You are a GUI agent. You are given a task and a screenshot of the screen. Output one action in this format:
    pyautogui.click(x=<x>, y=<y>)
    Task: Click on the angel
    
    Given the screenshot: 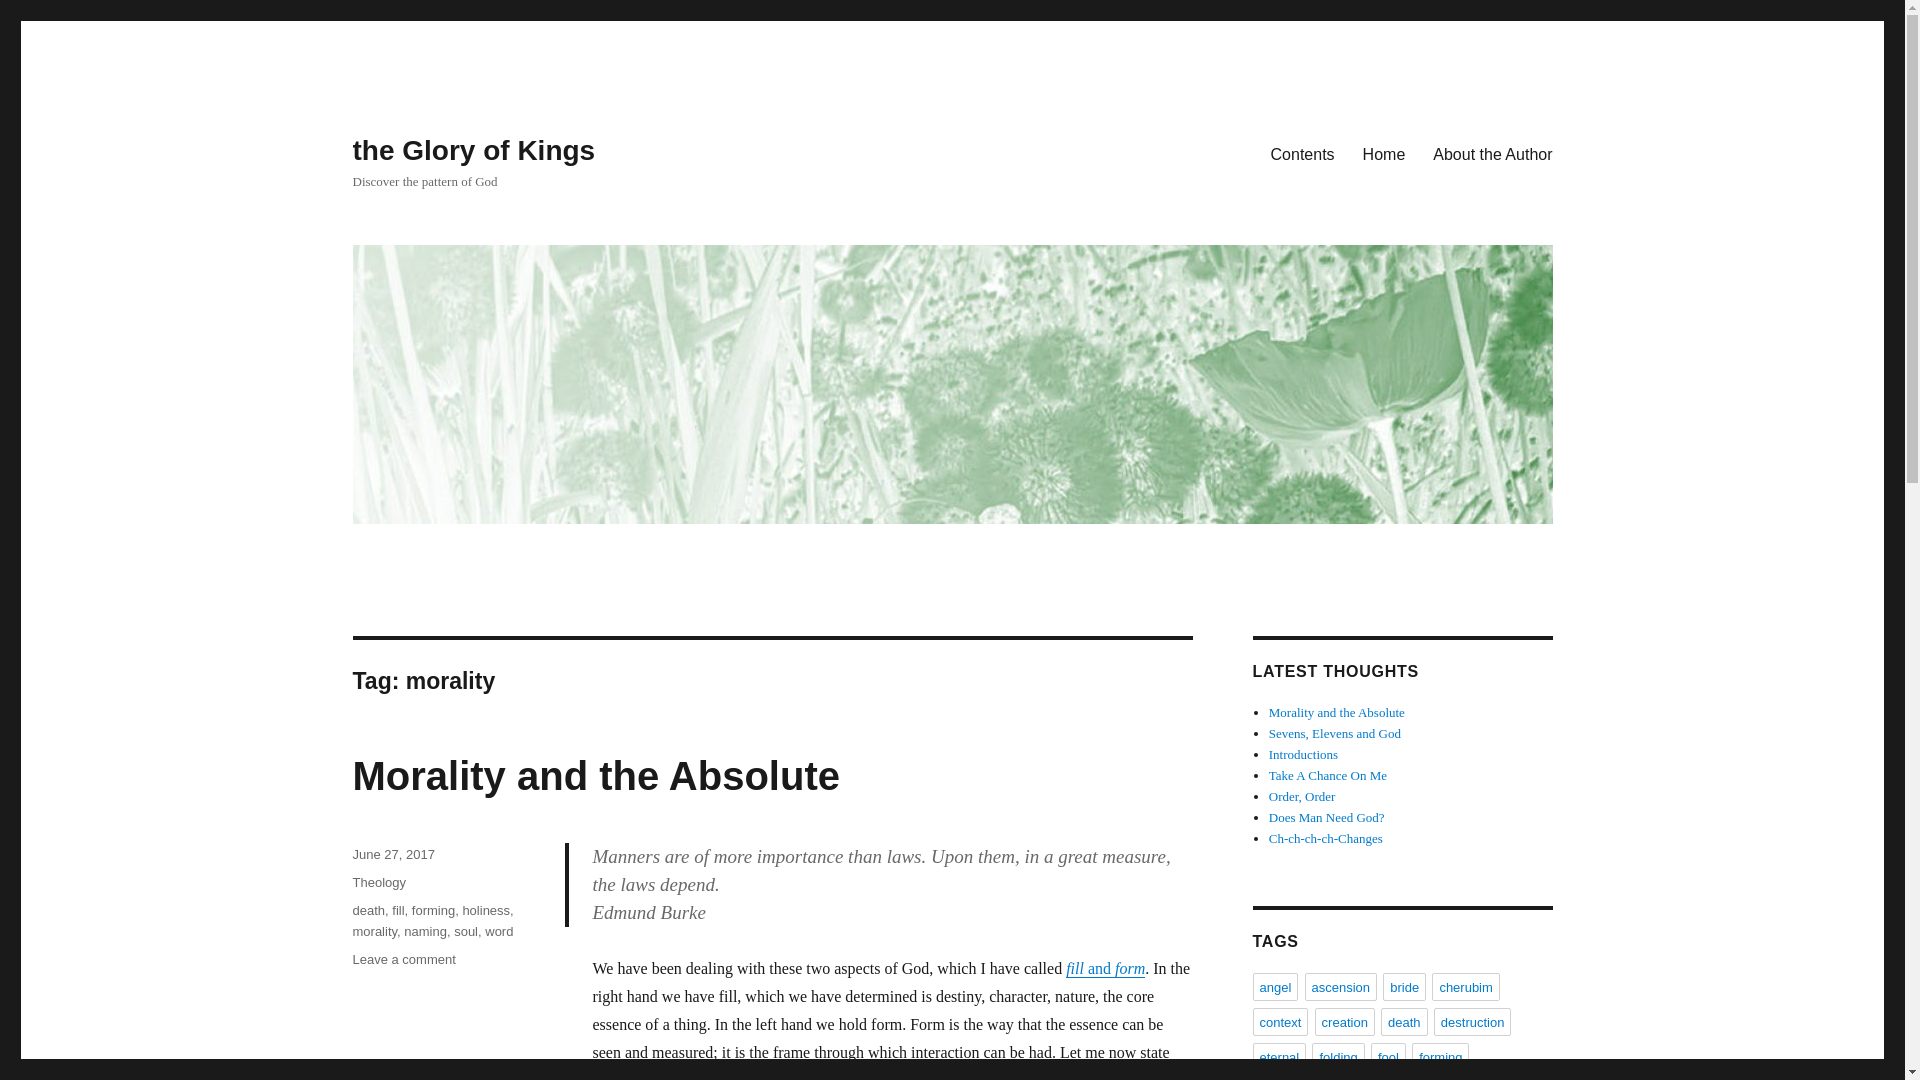 What is the action you would take?
    pyautogui.click(x=1274, y=987)
    